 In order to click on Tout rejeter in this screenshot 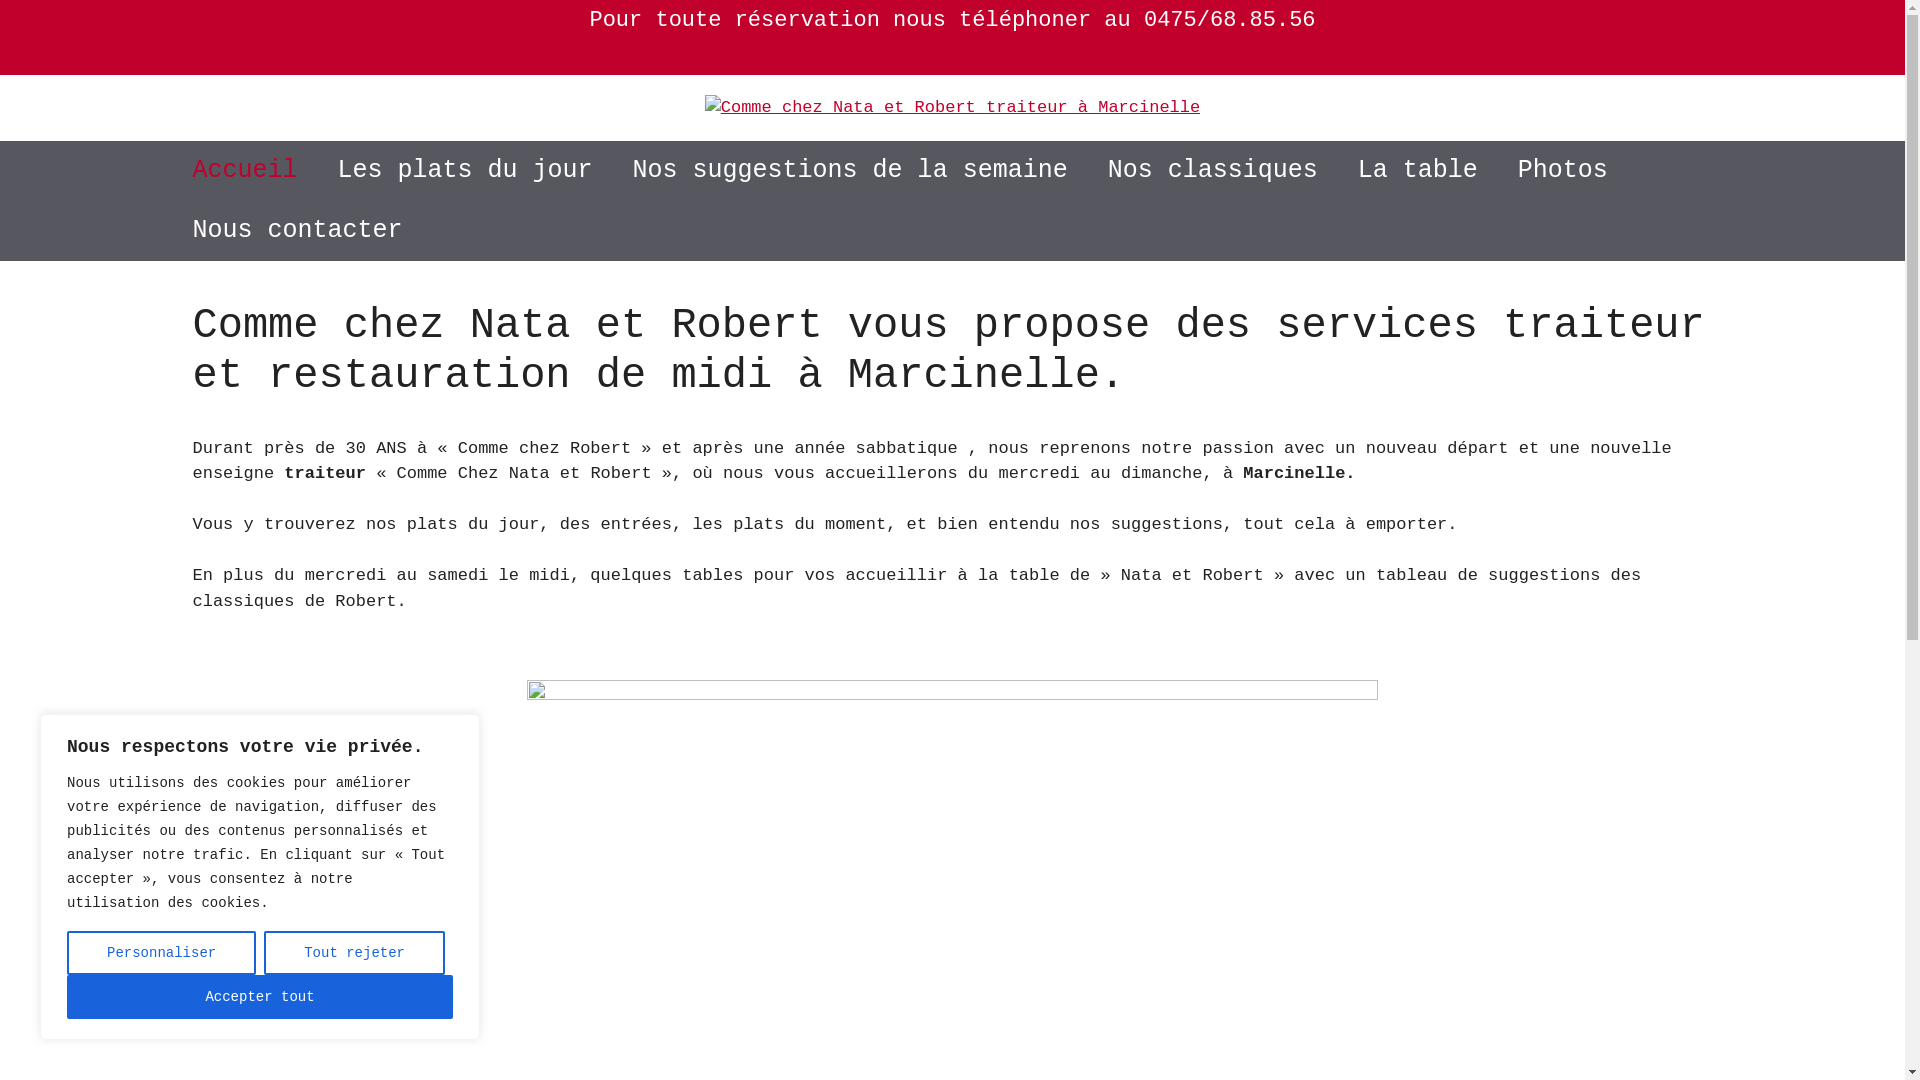, I will do `click(354, 953)`.